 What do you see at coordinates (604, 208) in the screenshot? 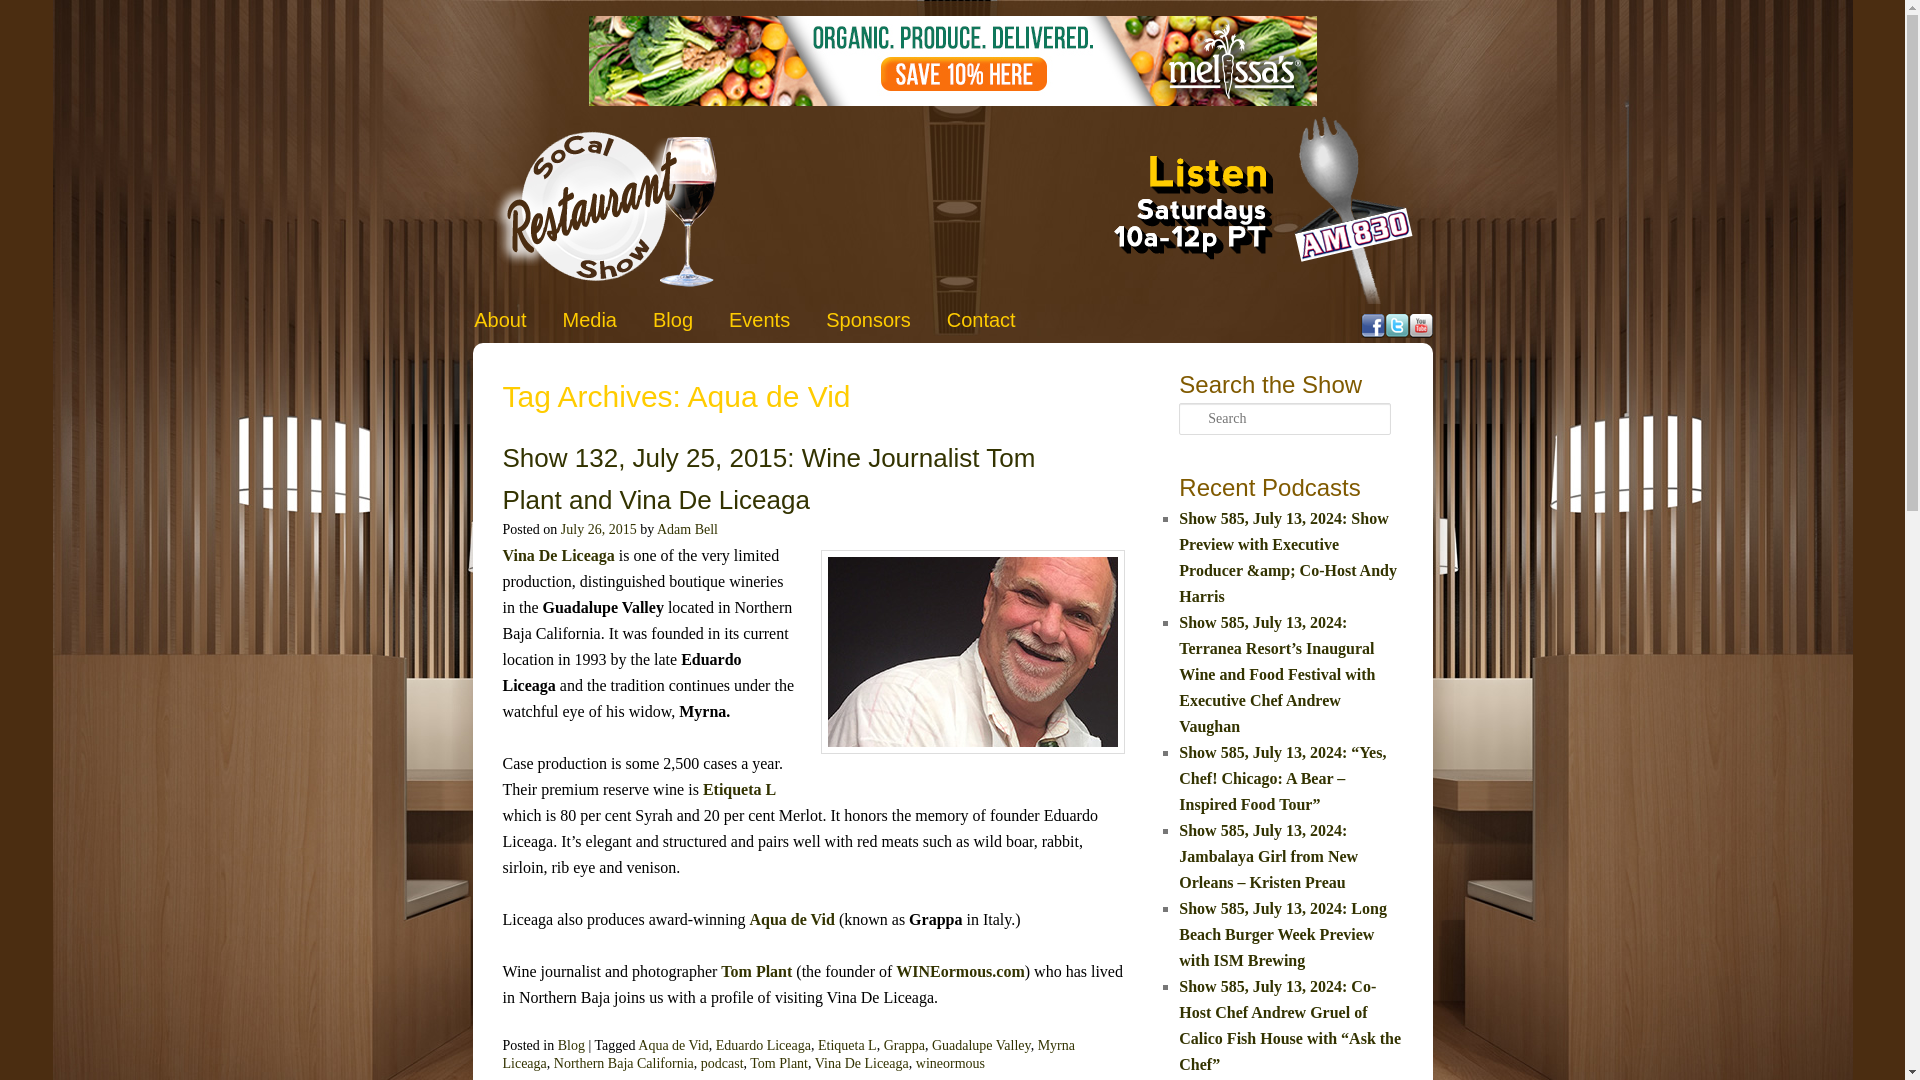
I see `SoCal Restaurant Show` at bounding box center [604, 208].